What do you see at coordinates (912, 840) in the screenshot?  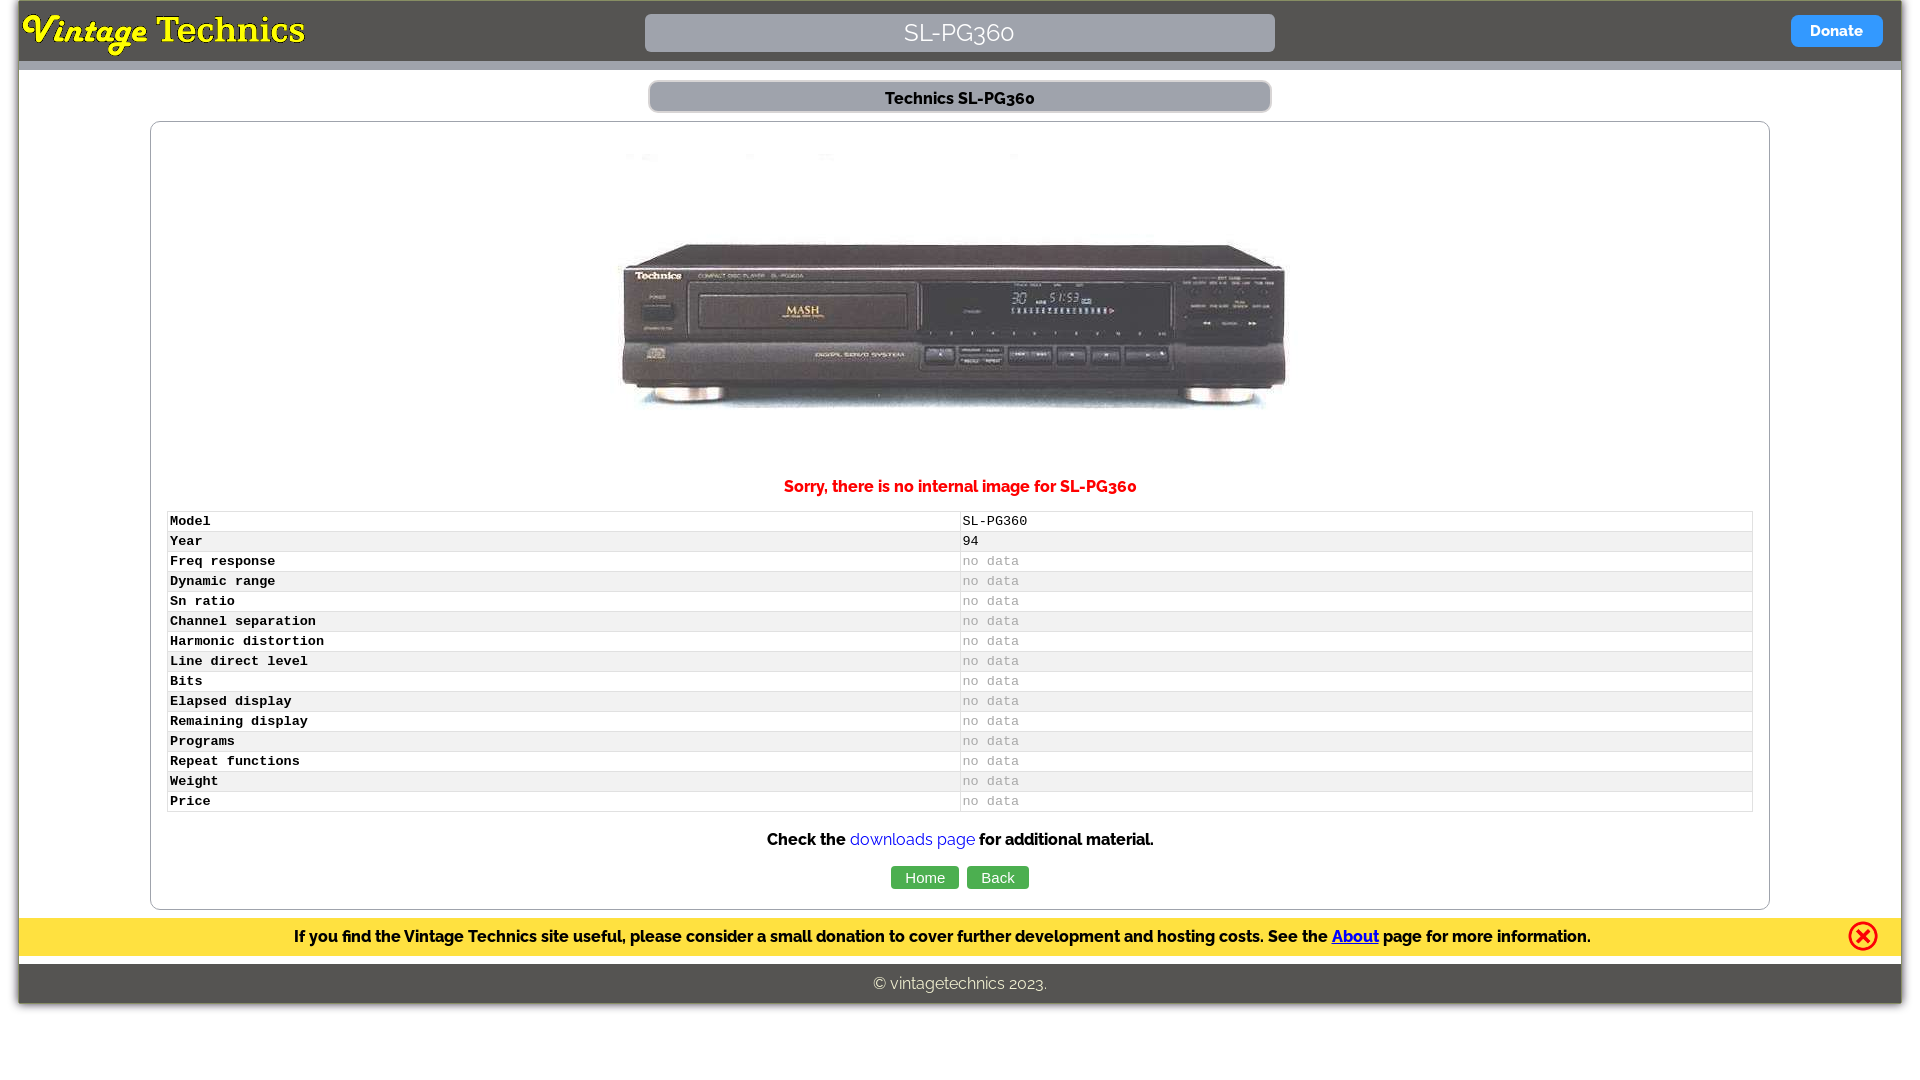 I see `downloads page` at bounding box center [912, 840].